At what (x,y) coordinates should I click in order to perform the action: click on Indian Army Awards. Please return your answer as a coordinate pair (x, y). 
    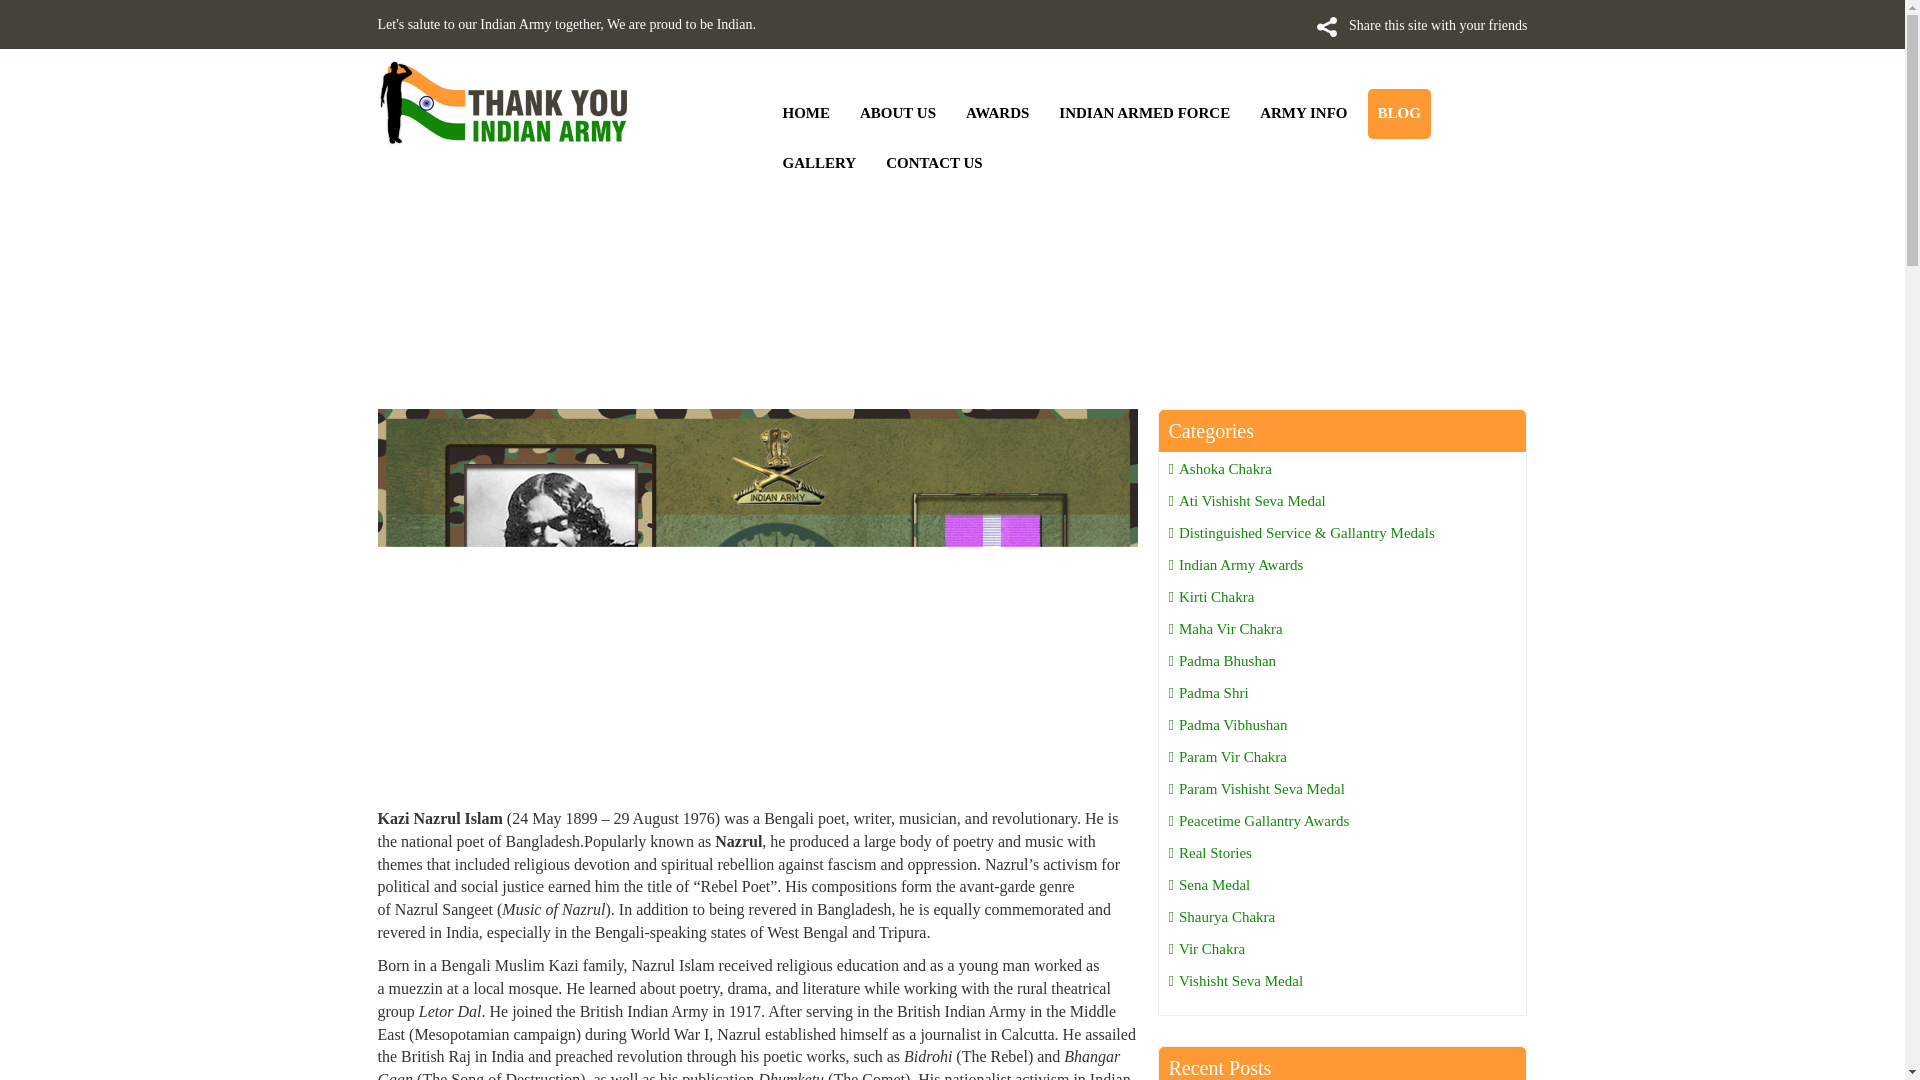
    Looking at the image, I should click on (1235, 565).